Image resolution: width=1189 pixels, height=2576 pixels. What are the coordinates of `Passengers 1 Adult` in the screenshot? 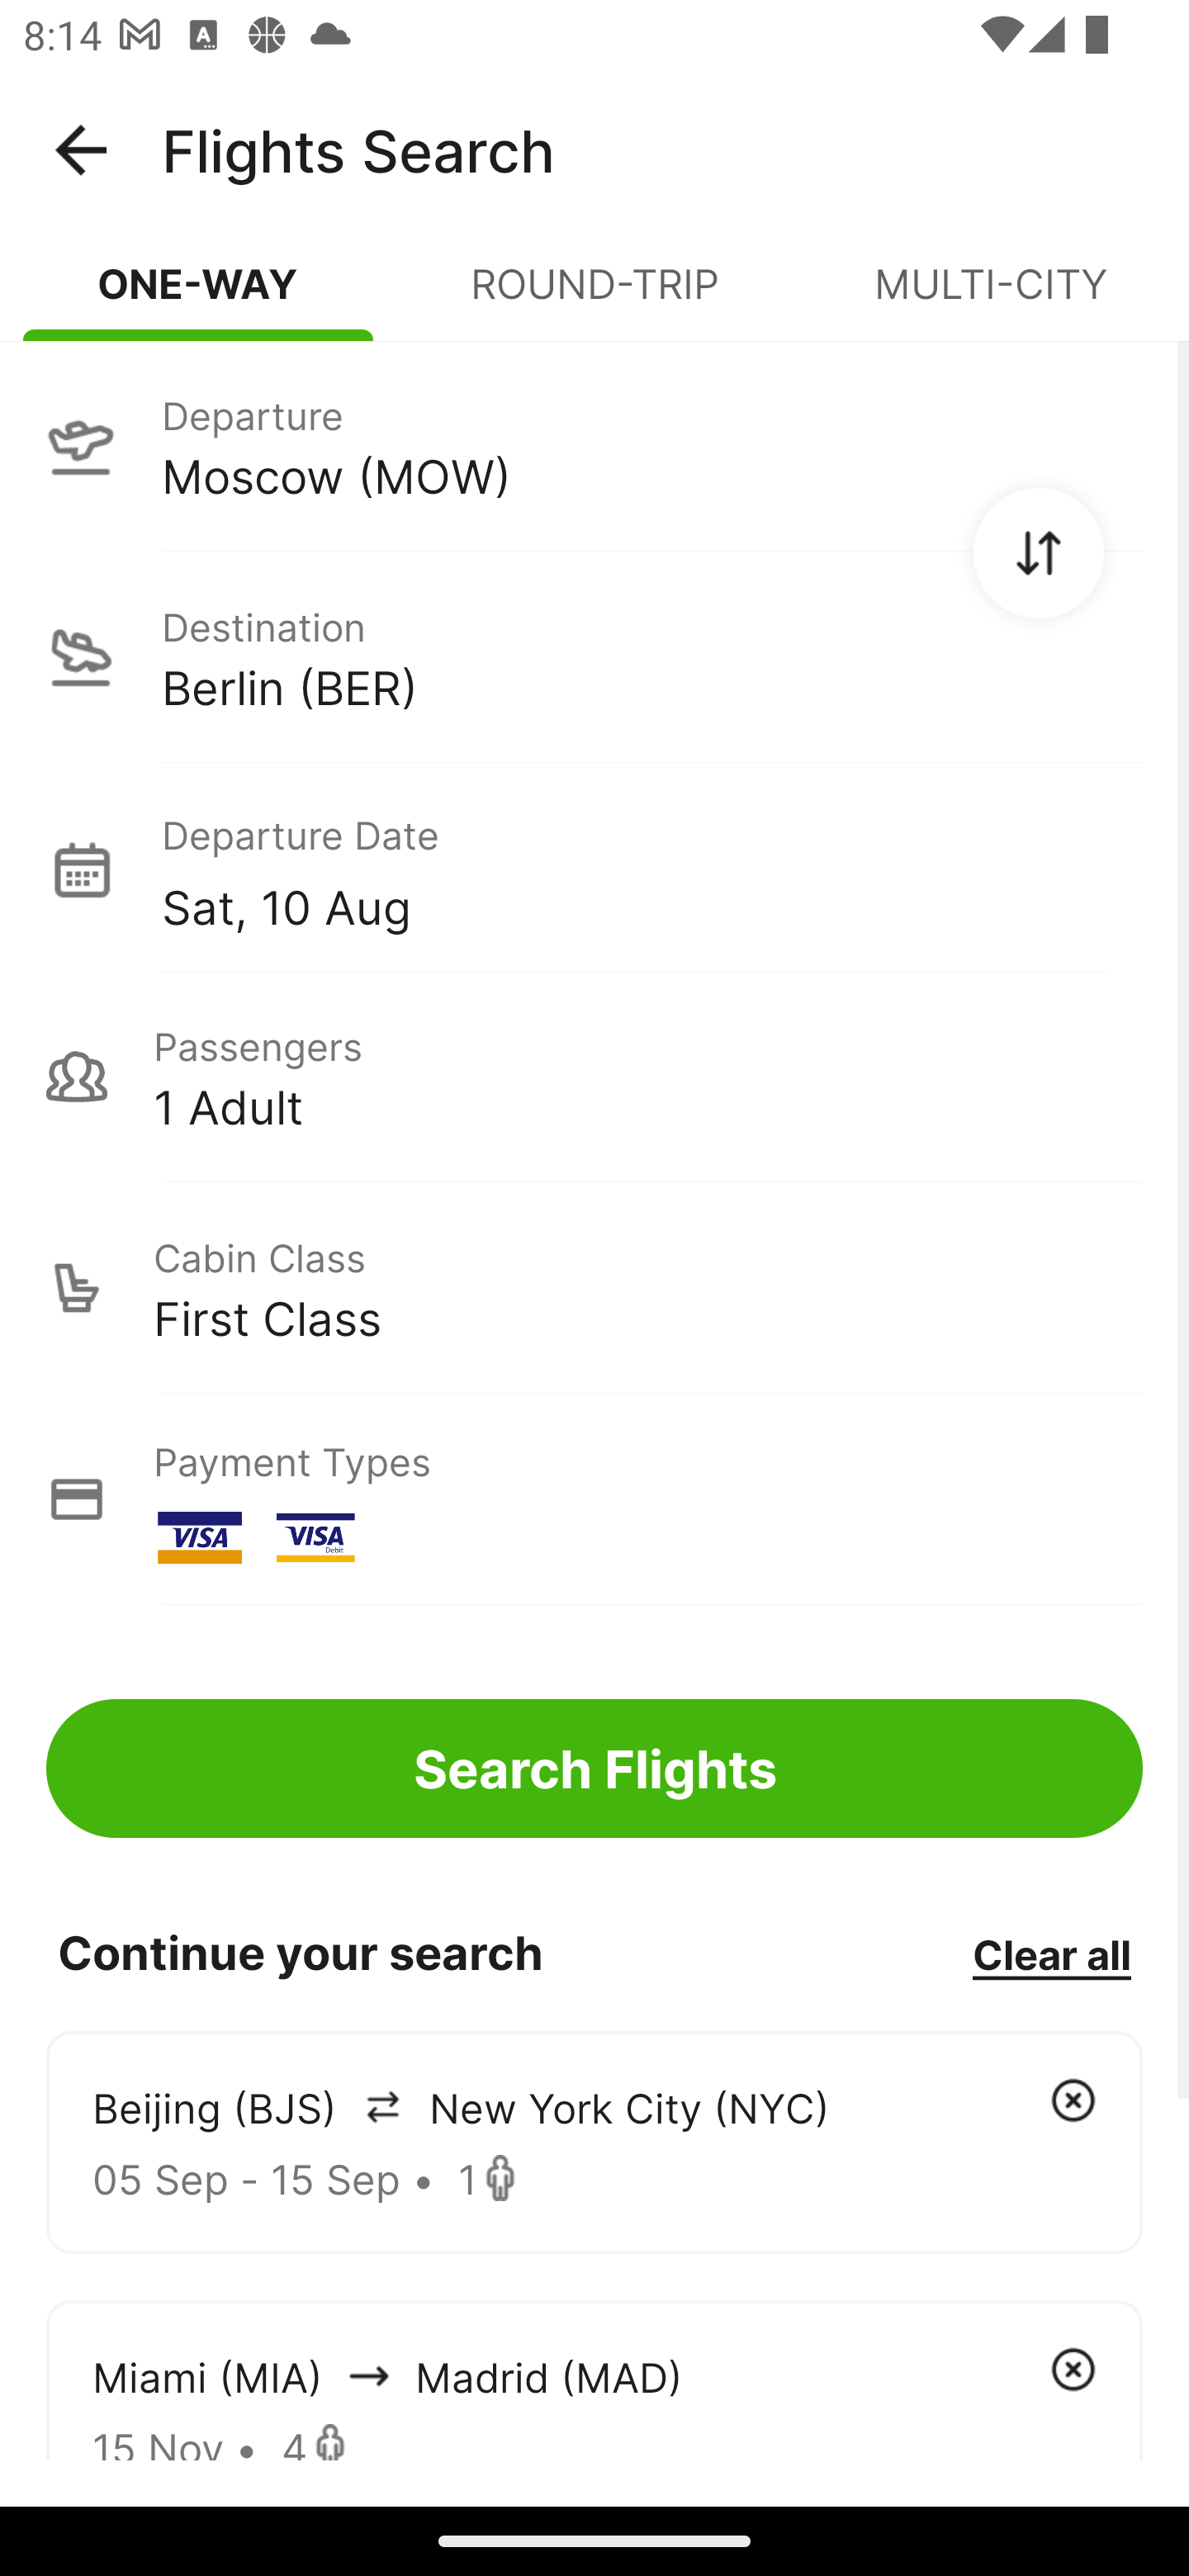 It's located at (594, 1077).